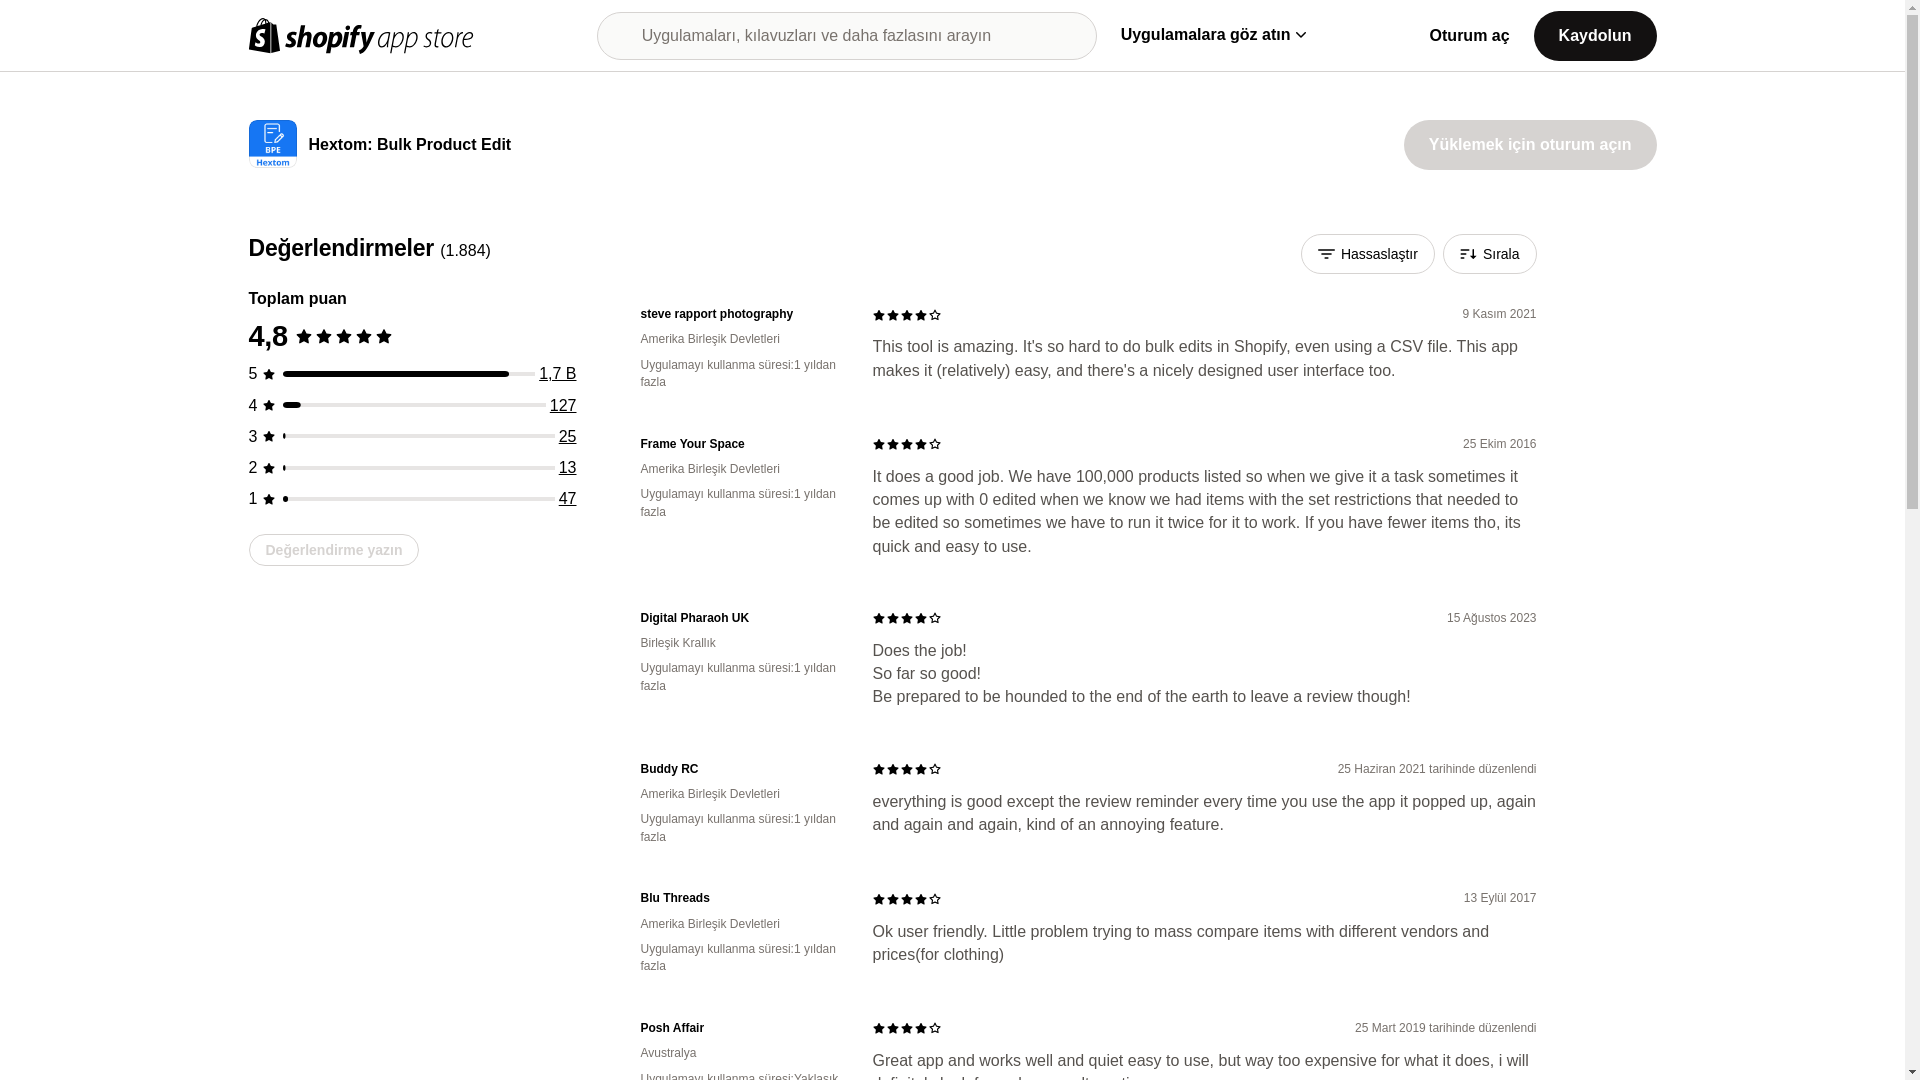 This screenshot has width=1920, height=1080. Describe the element at coordinates (568, 436) in the screenshot. I see `25` at that location.